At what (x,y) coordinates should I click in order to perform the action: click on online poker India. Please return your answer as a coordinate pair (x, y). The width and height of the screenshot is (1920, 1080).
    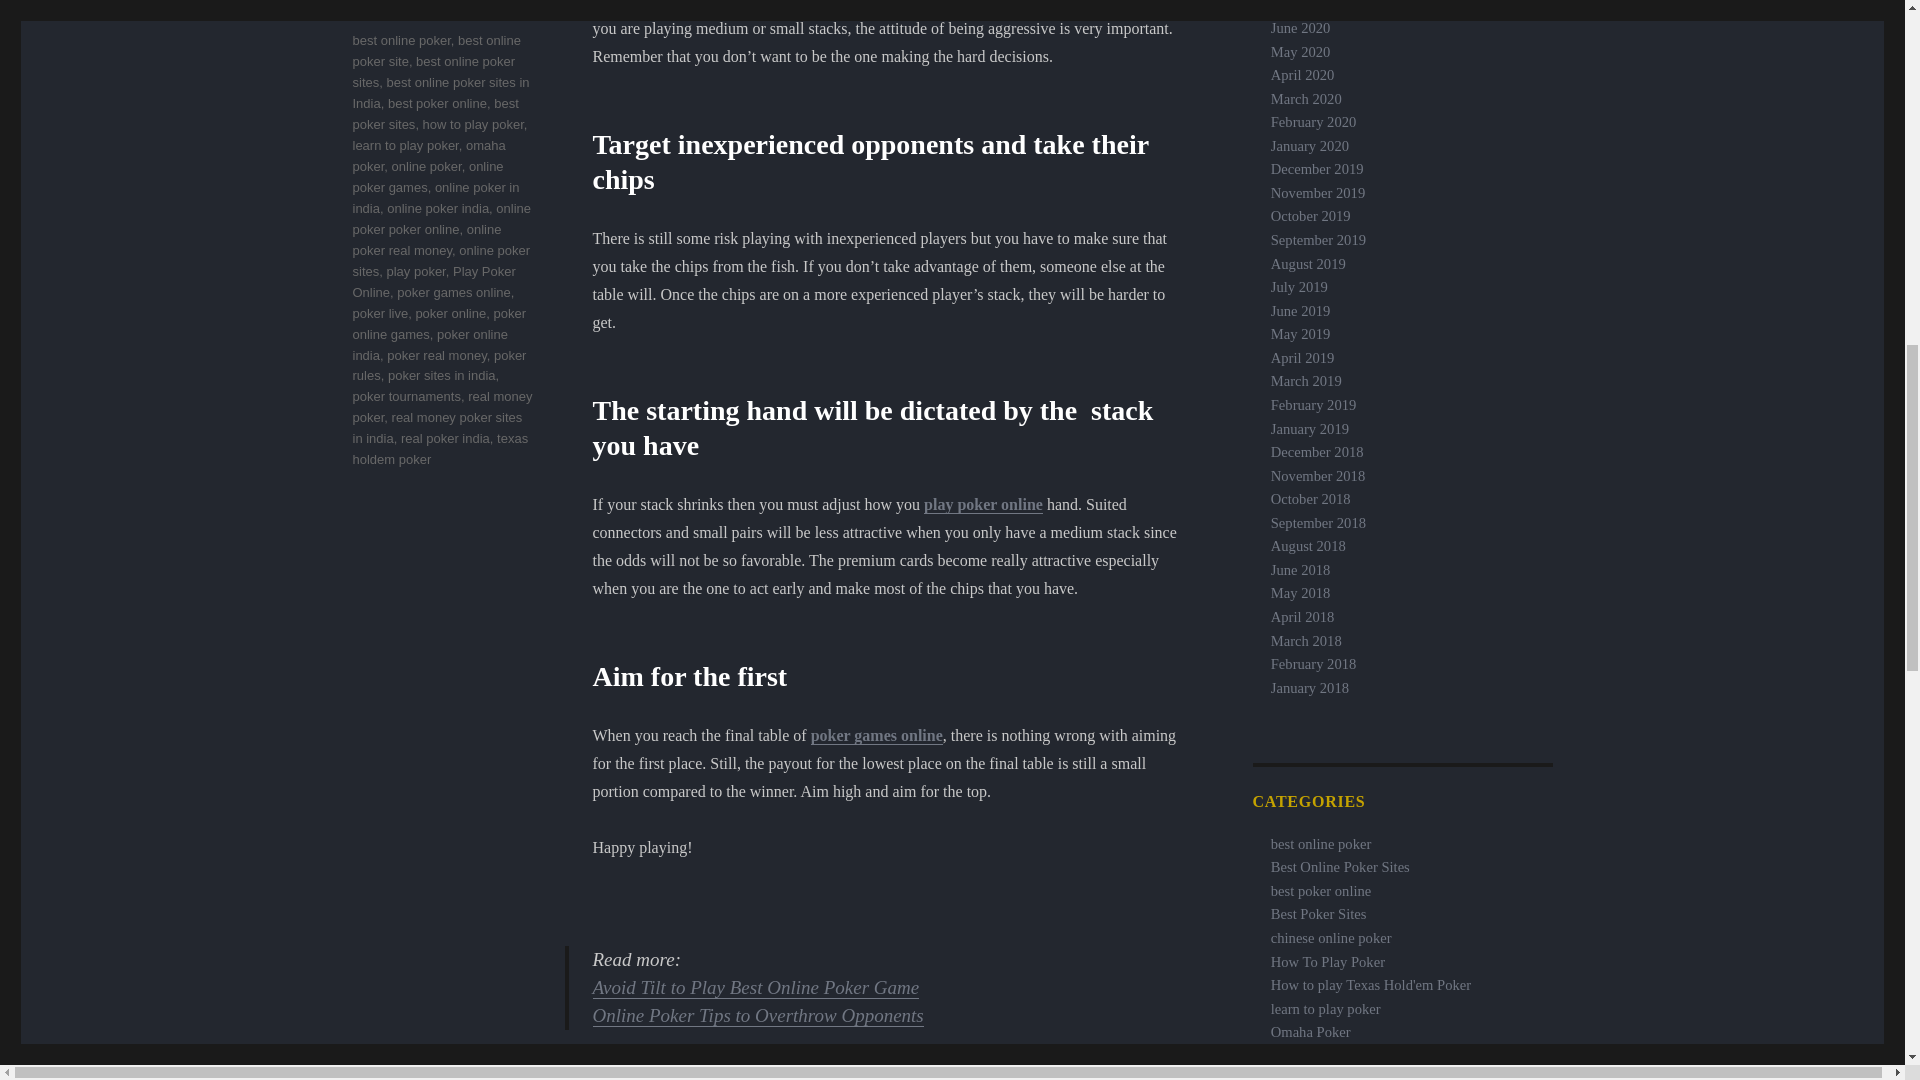
    Looking at the image, I should click on (750, 4).